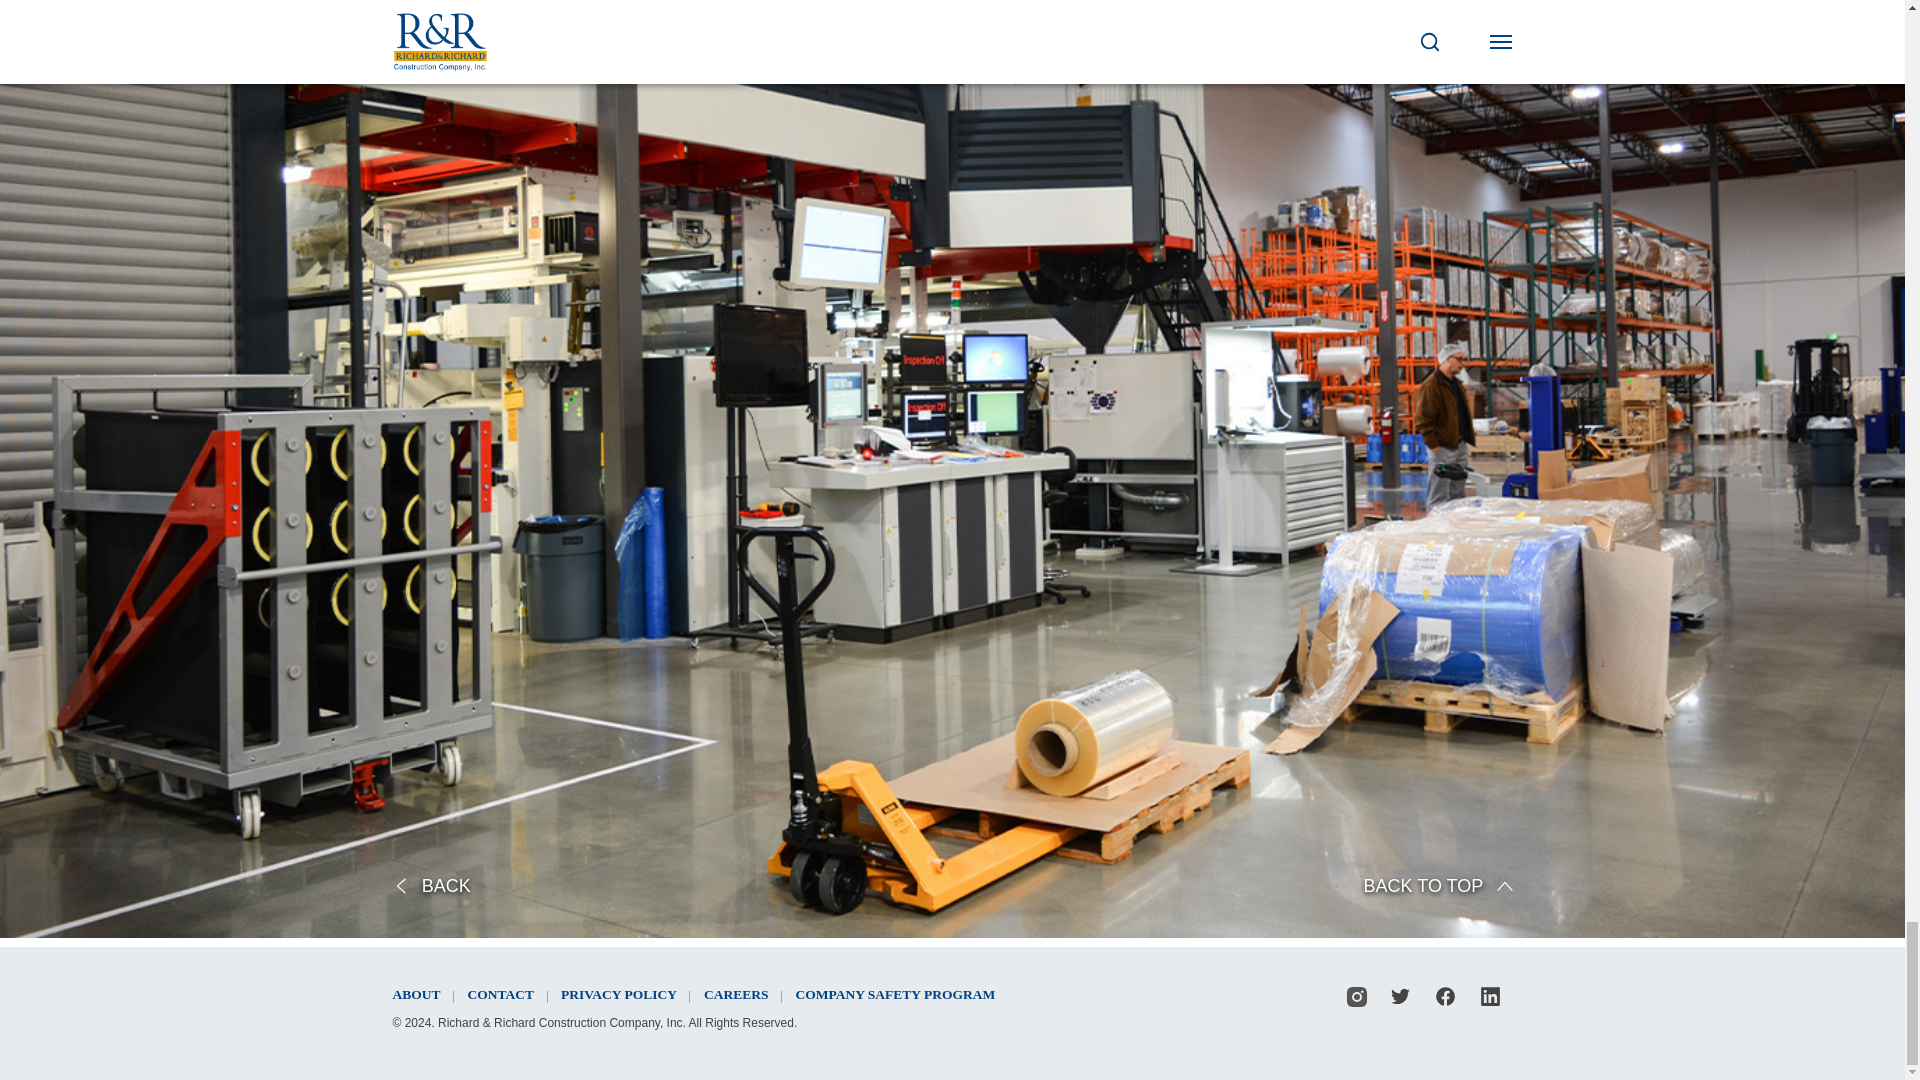  What do you see at coordinates (430, 886) in the screenshot?
I see `BACK` at bounding box center [430, 886].